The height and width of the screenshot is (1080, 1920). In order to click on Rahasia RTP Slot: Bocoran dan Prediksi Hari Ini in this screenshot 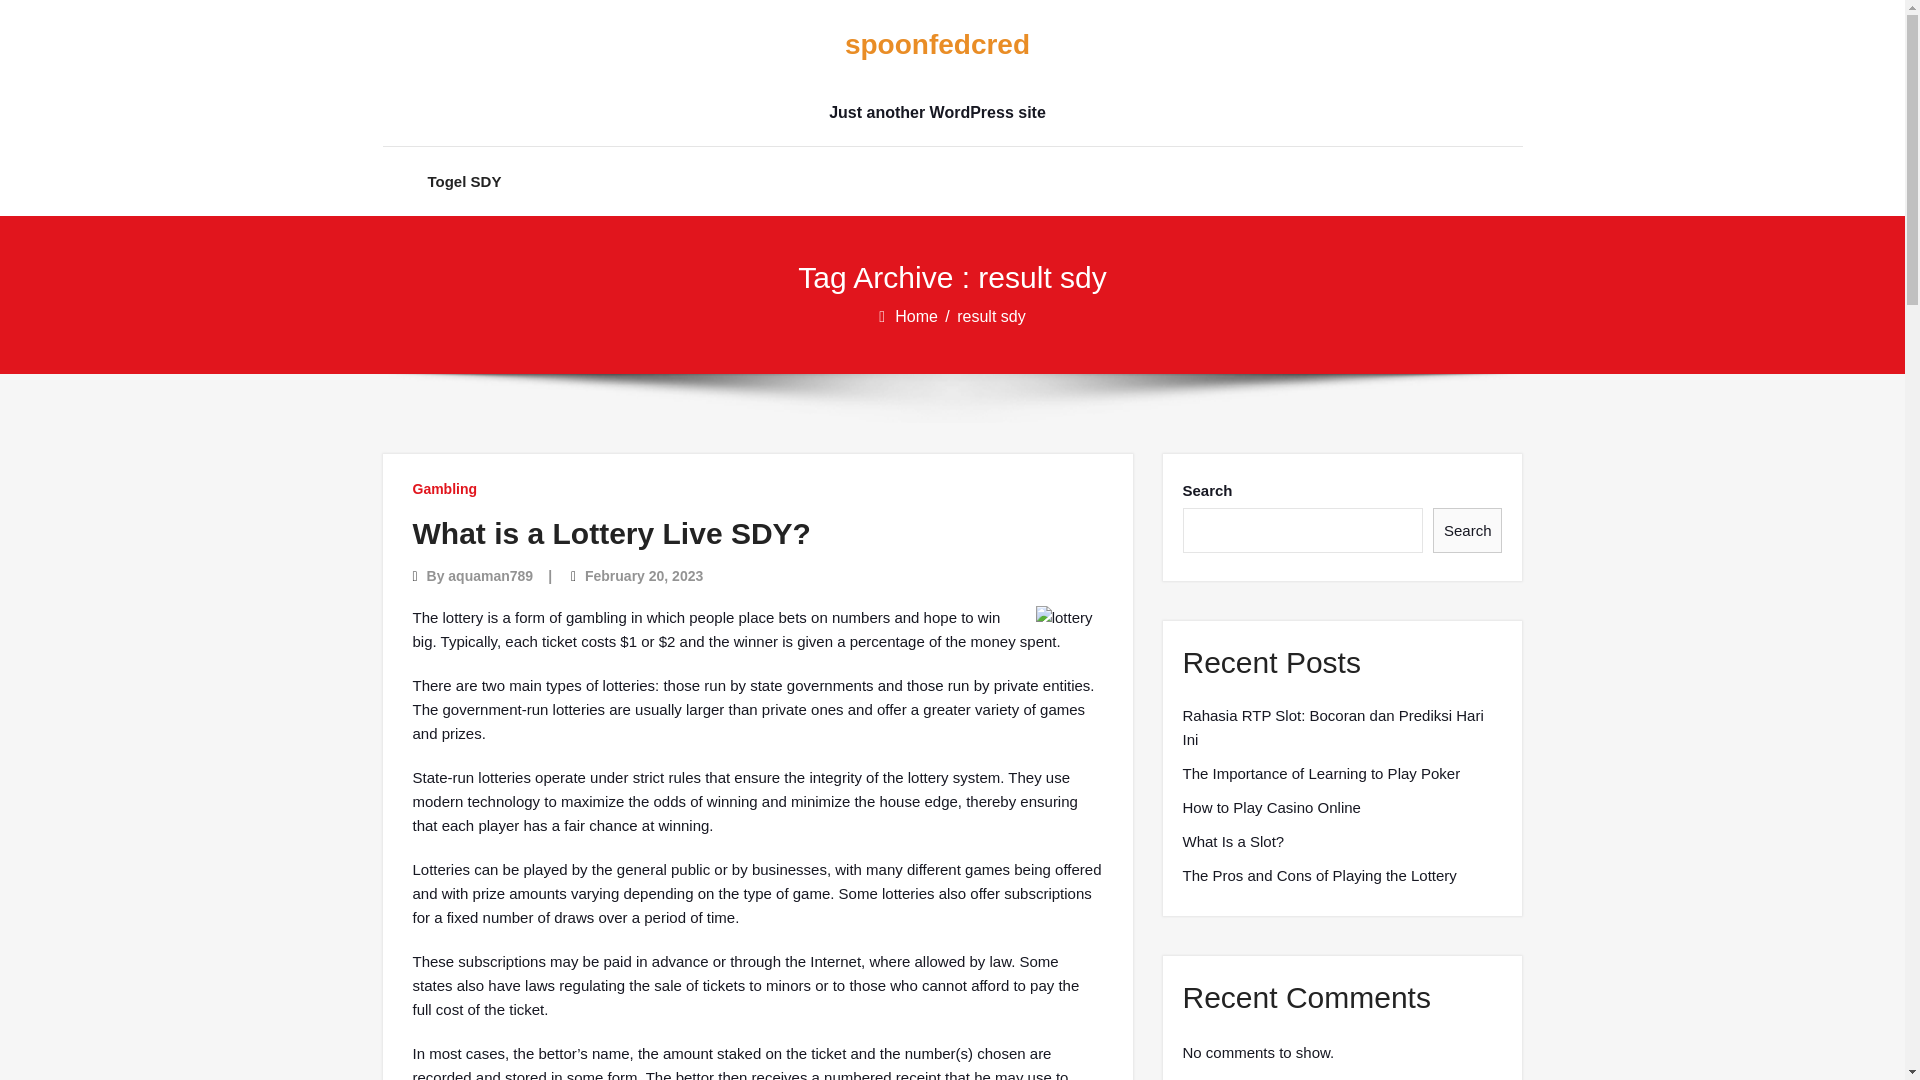, I will do `click(1342, 728)`.